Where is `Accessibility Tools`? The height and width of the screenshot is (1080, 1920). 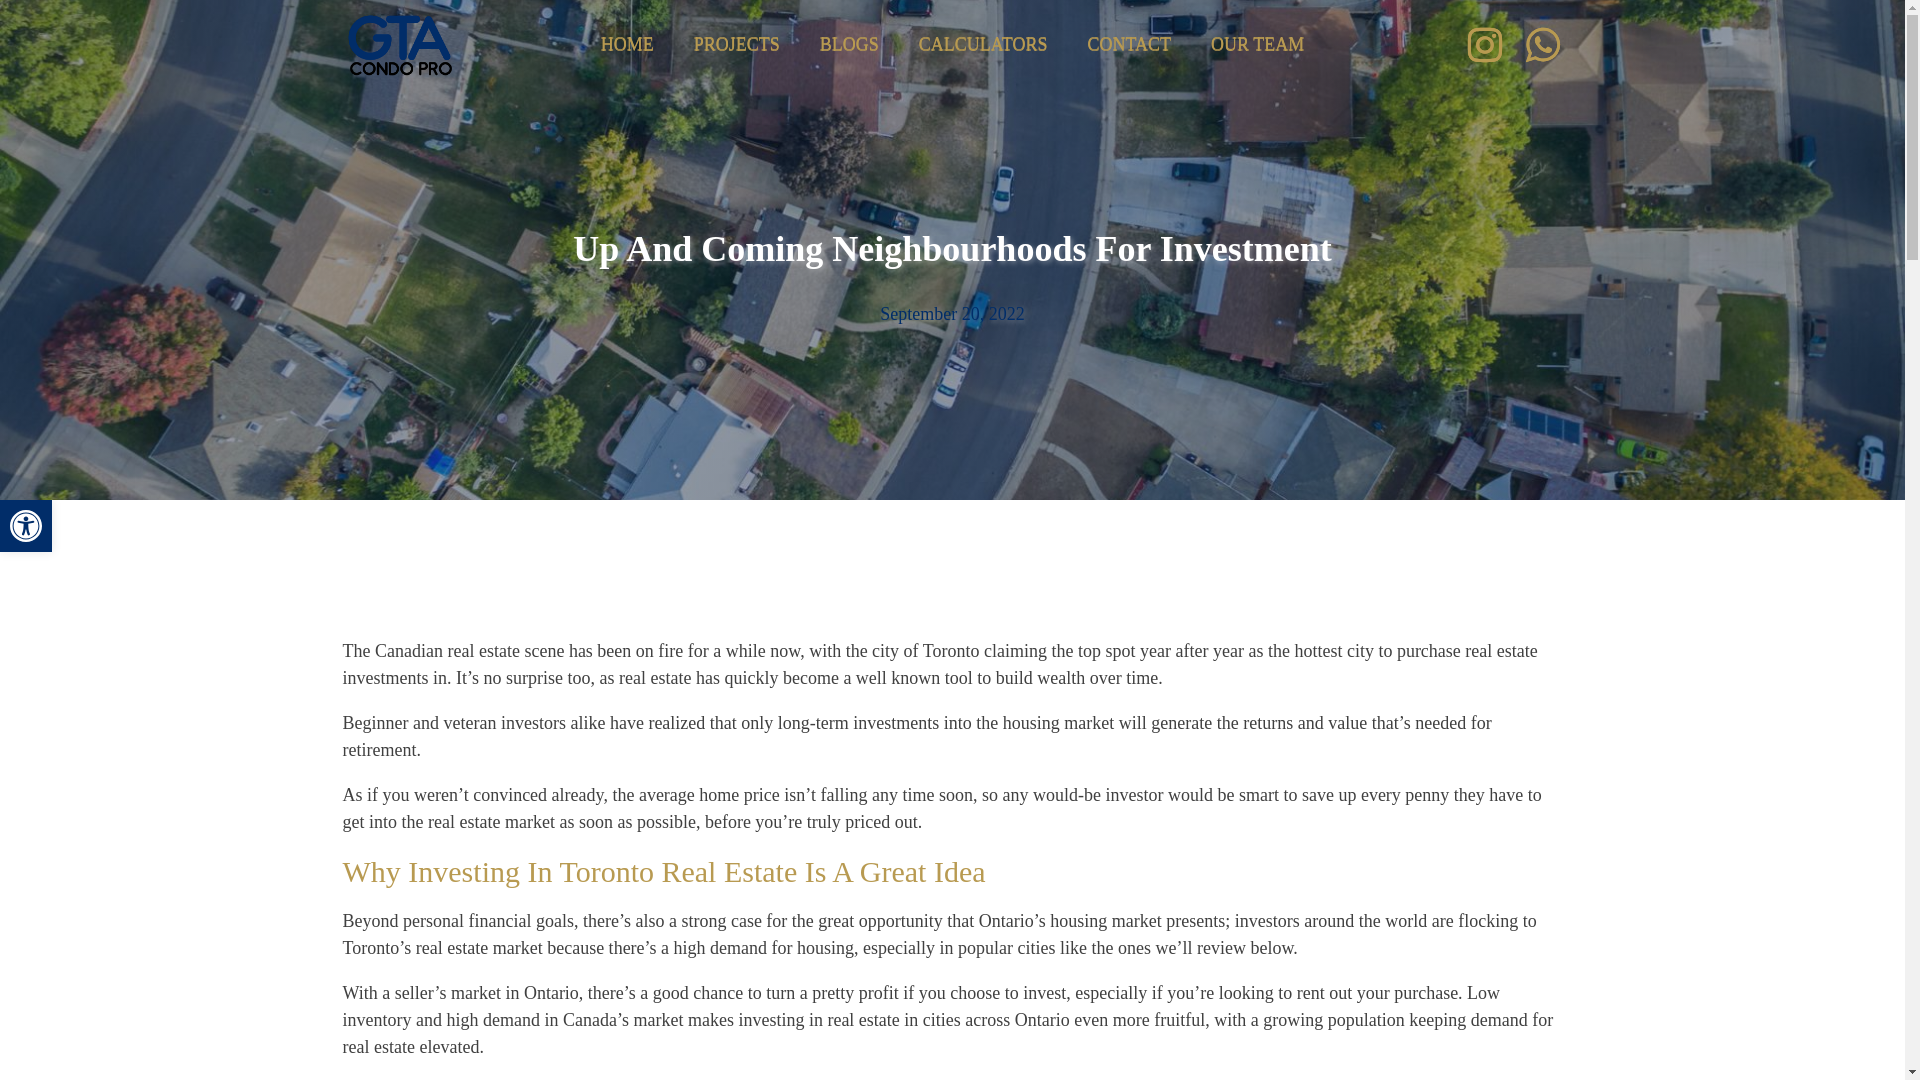 Accessibility Tools is located at coordinates (26, 526).